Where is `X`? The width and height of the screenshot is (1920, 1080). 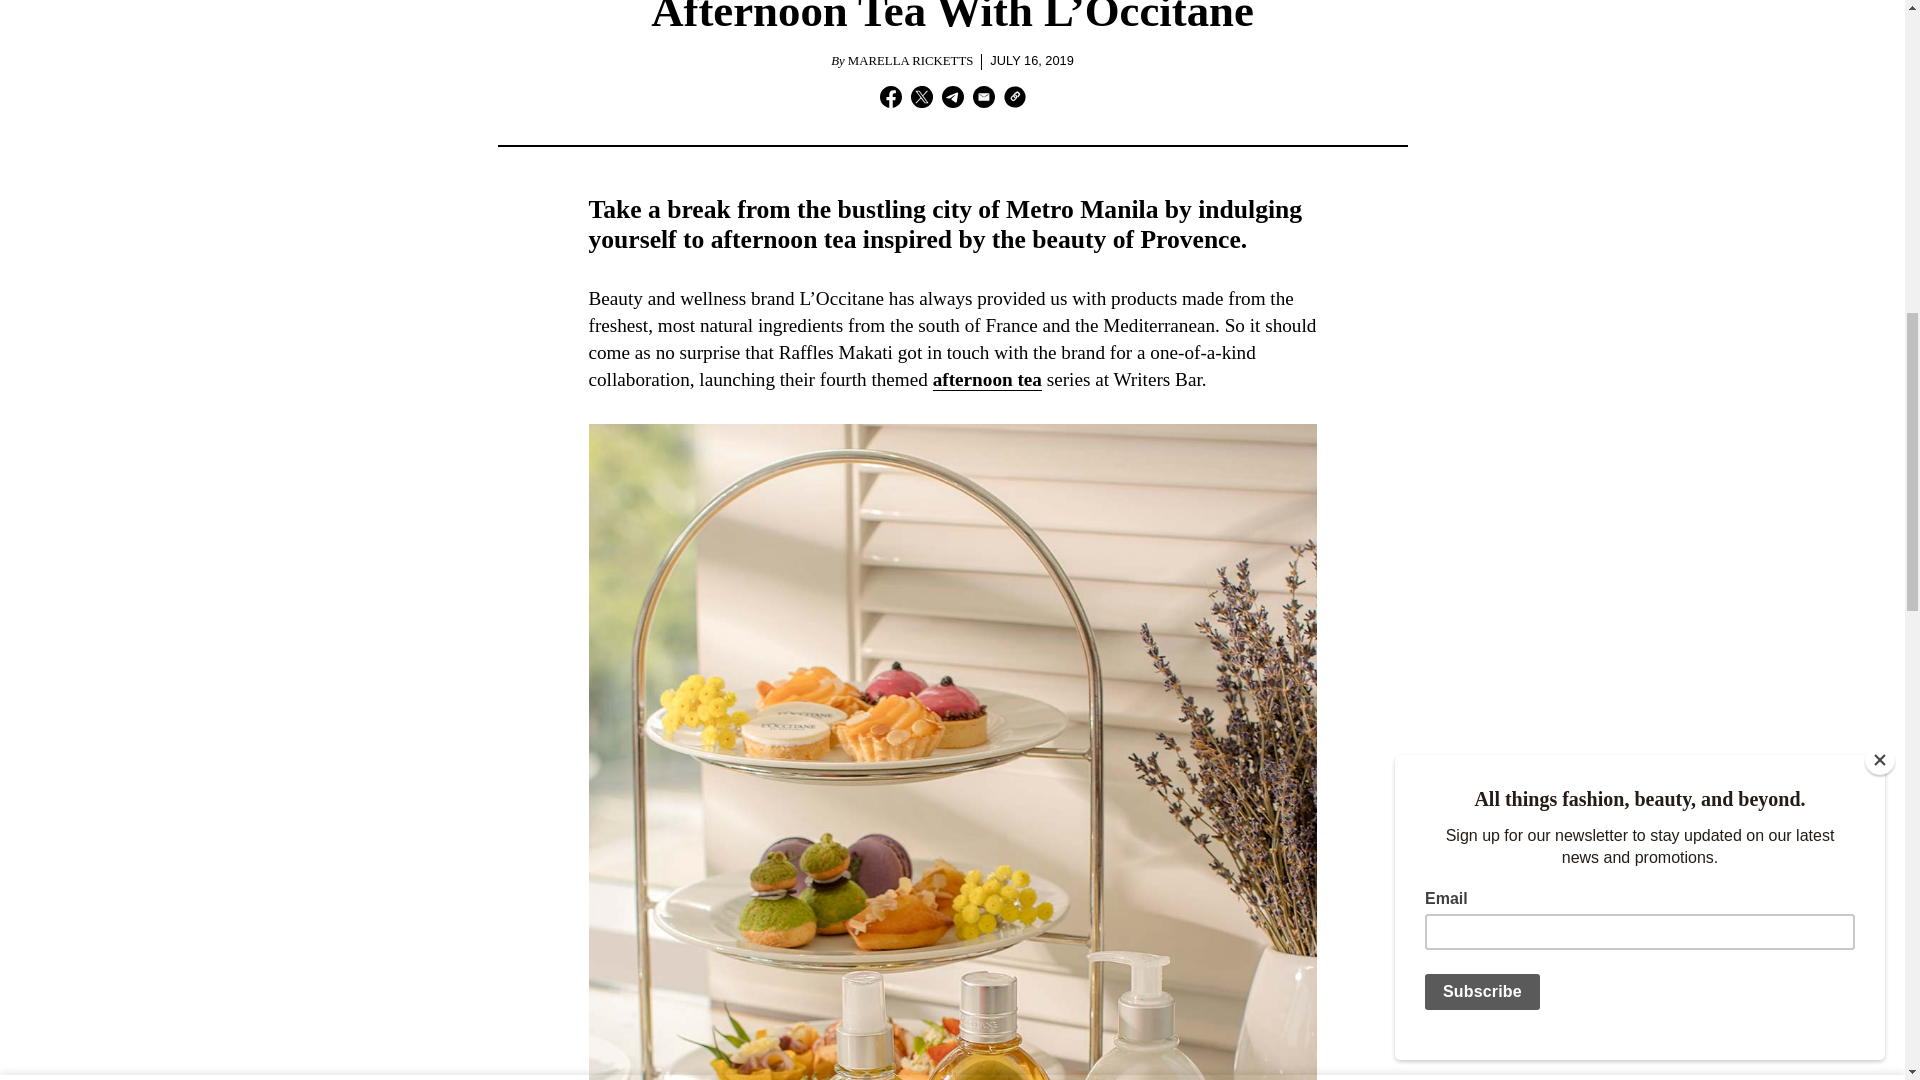
X is located at coordinates (921, 100).